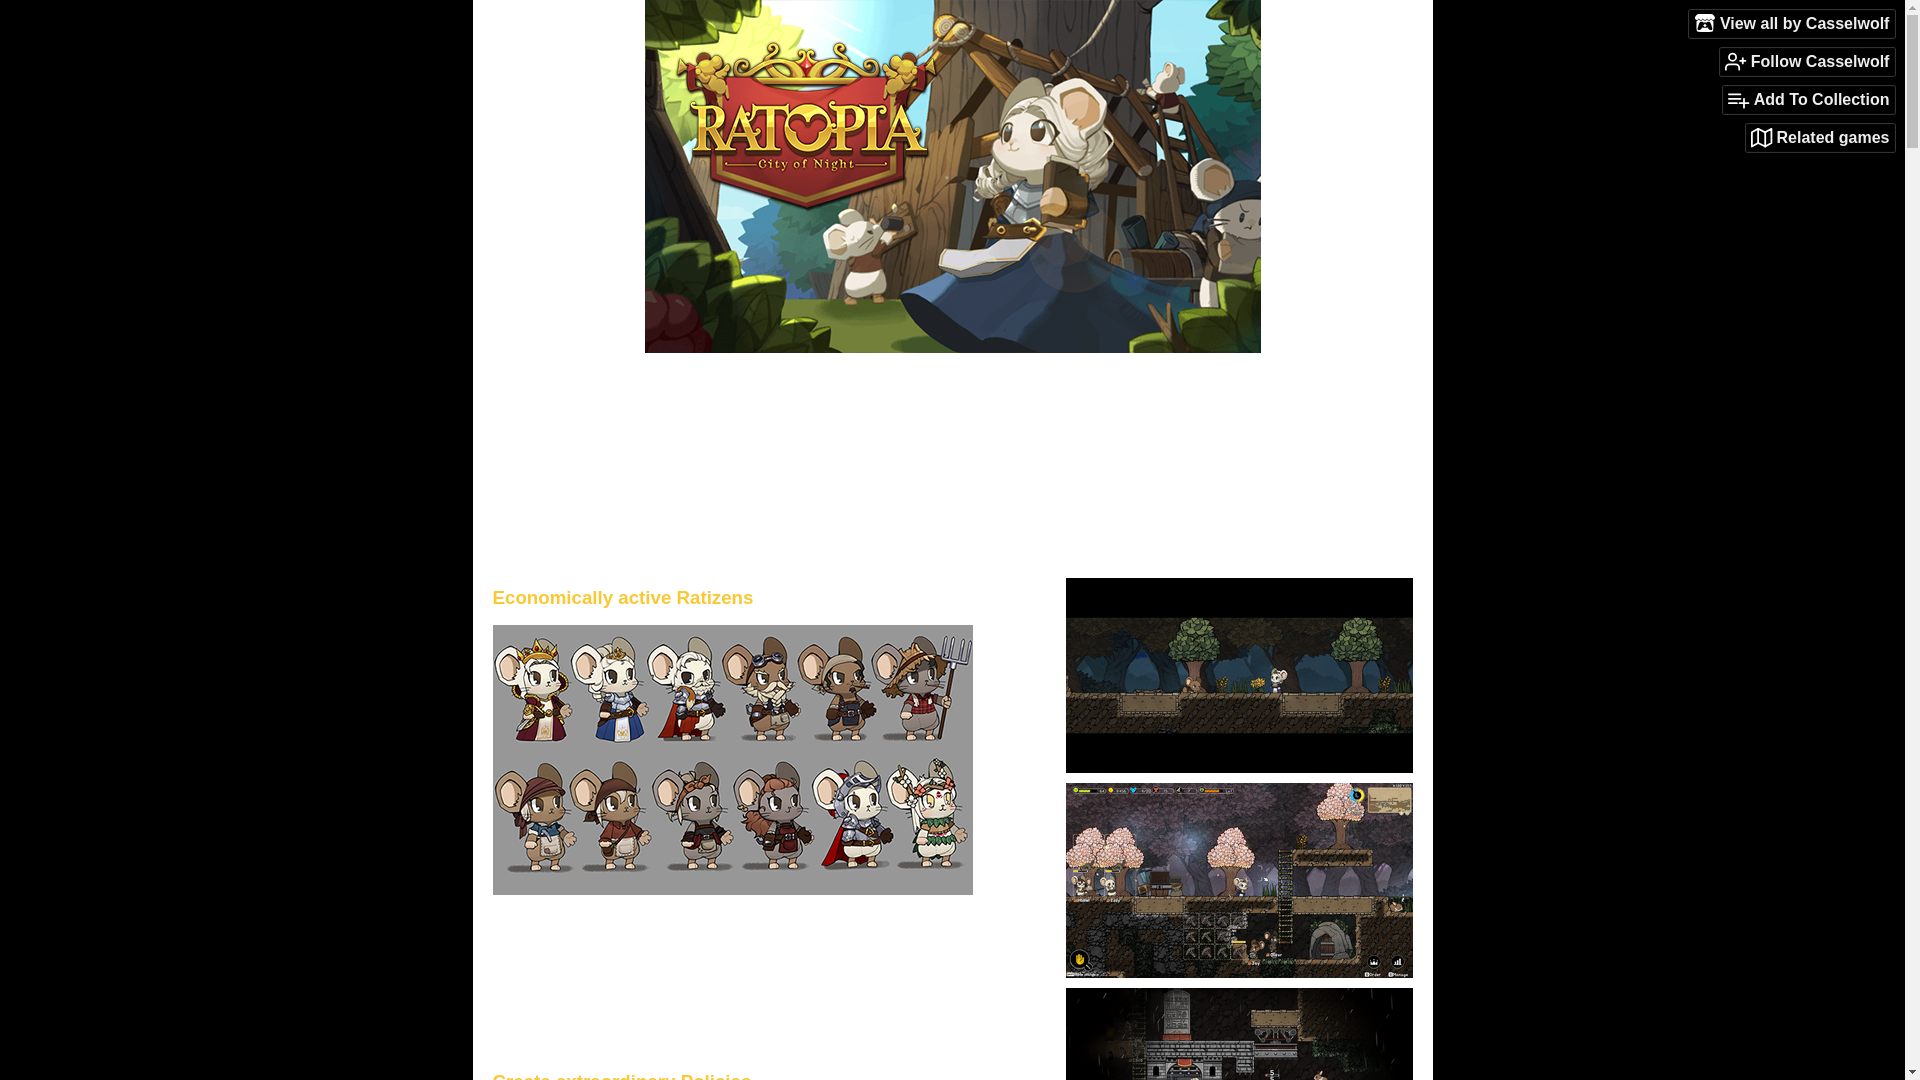  What do you see at coordinates (1808, 61) in the screenshot?
I see `Follow Casselwolf` at bounding box center [1808, 61].